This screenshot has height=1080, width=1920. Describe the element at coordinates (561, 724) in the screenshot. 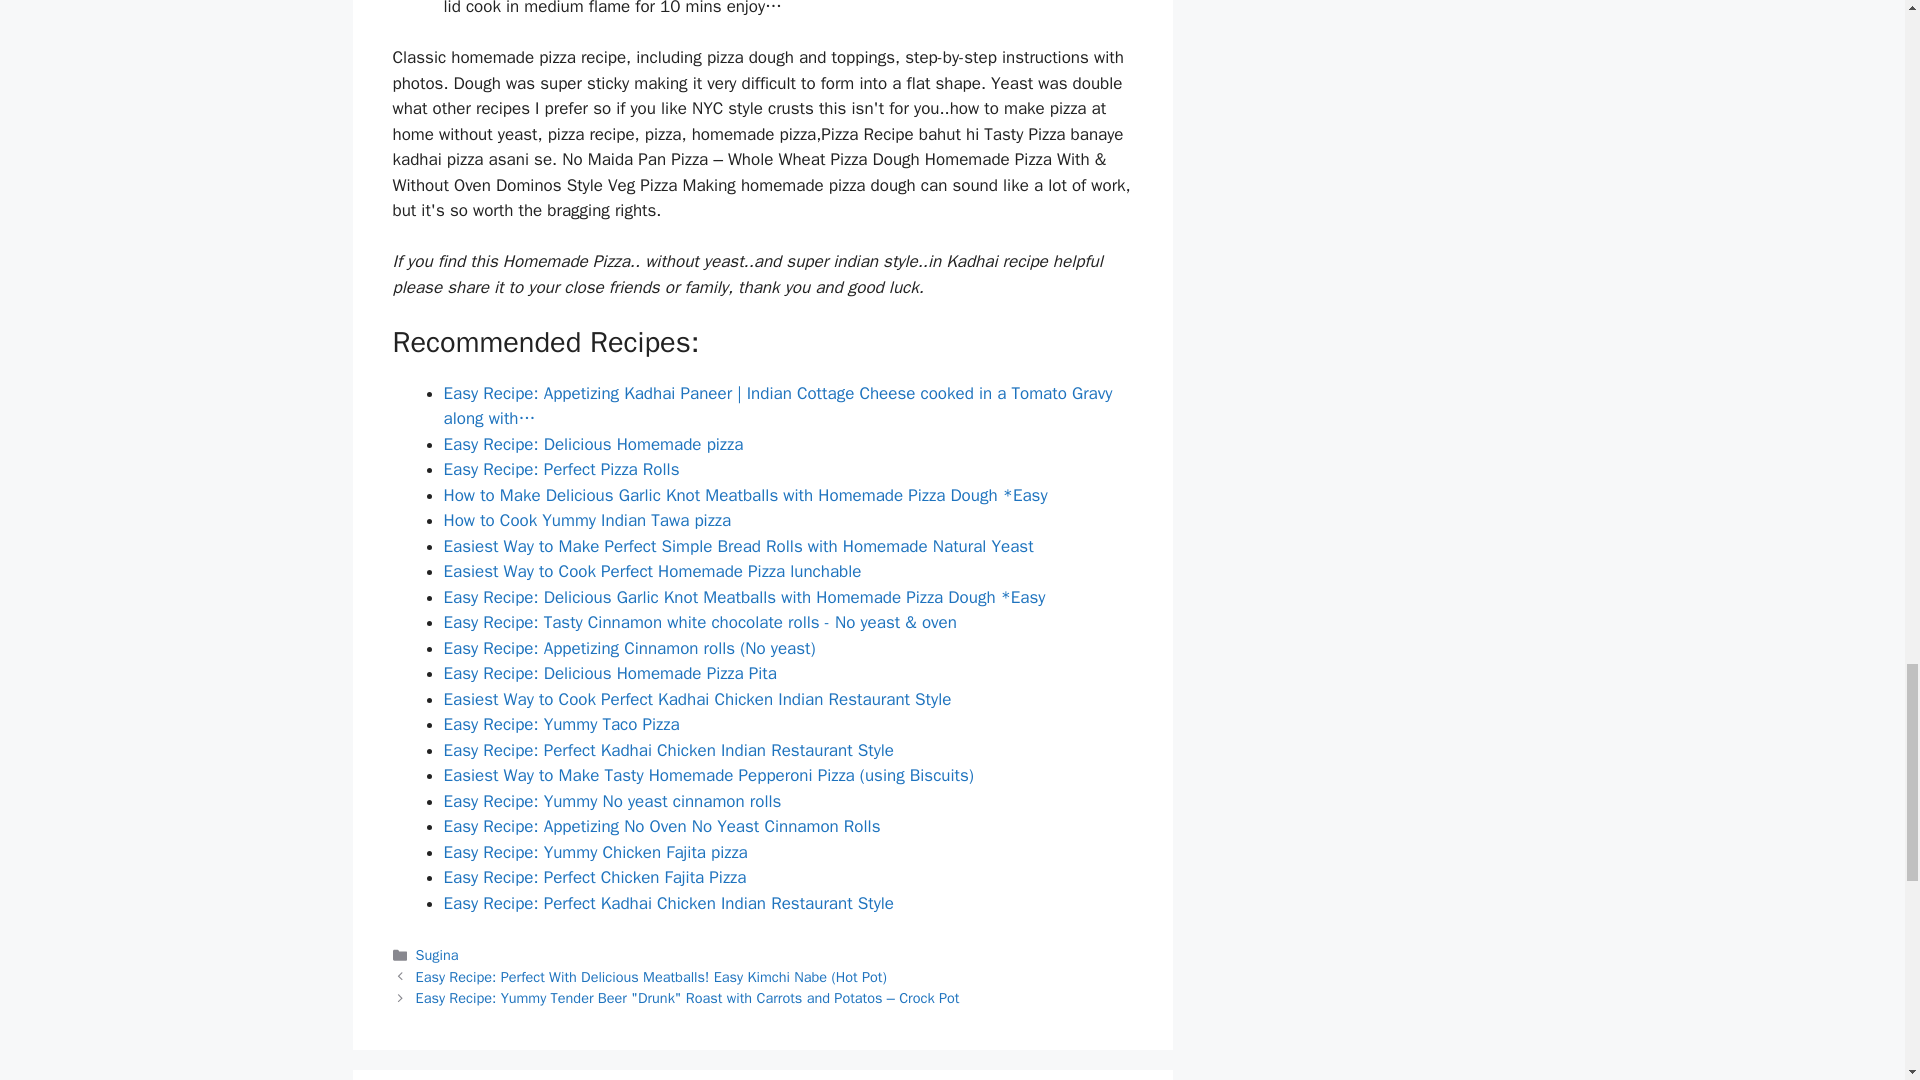

I see `Easy Recipe: Yummy Taco Pizza` at that location.